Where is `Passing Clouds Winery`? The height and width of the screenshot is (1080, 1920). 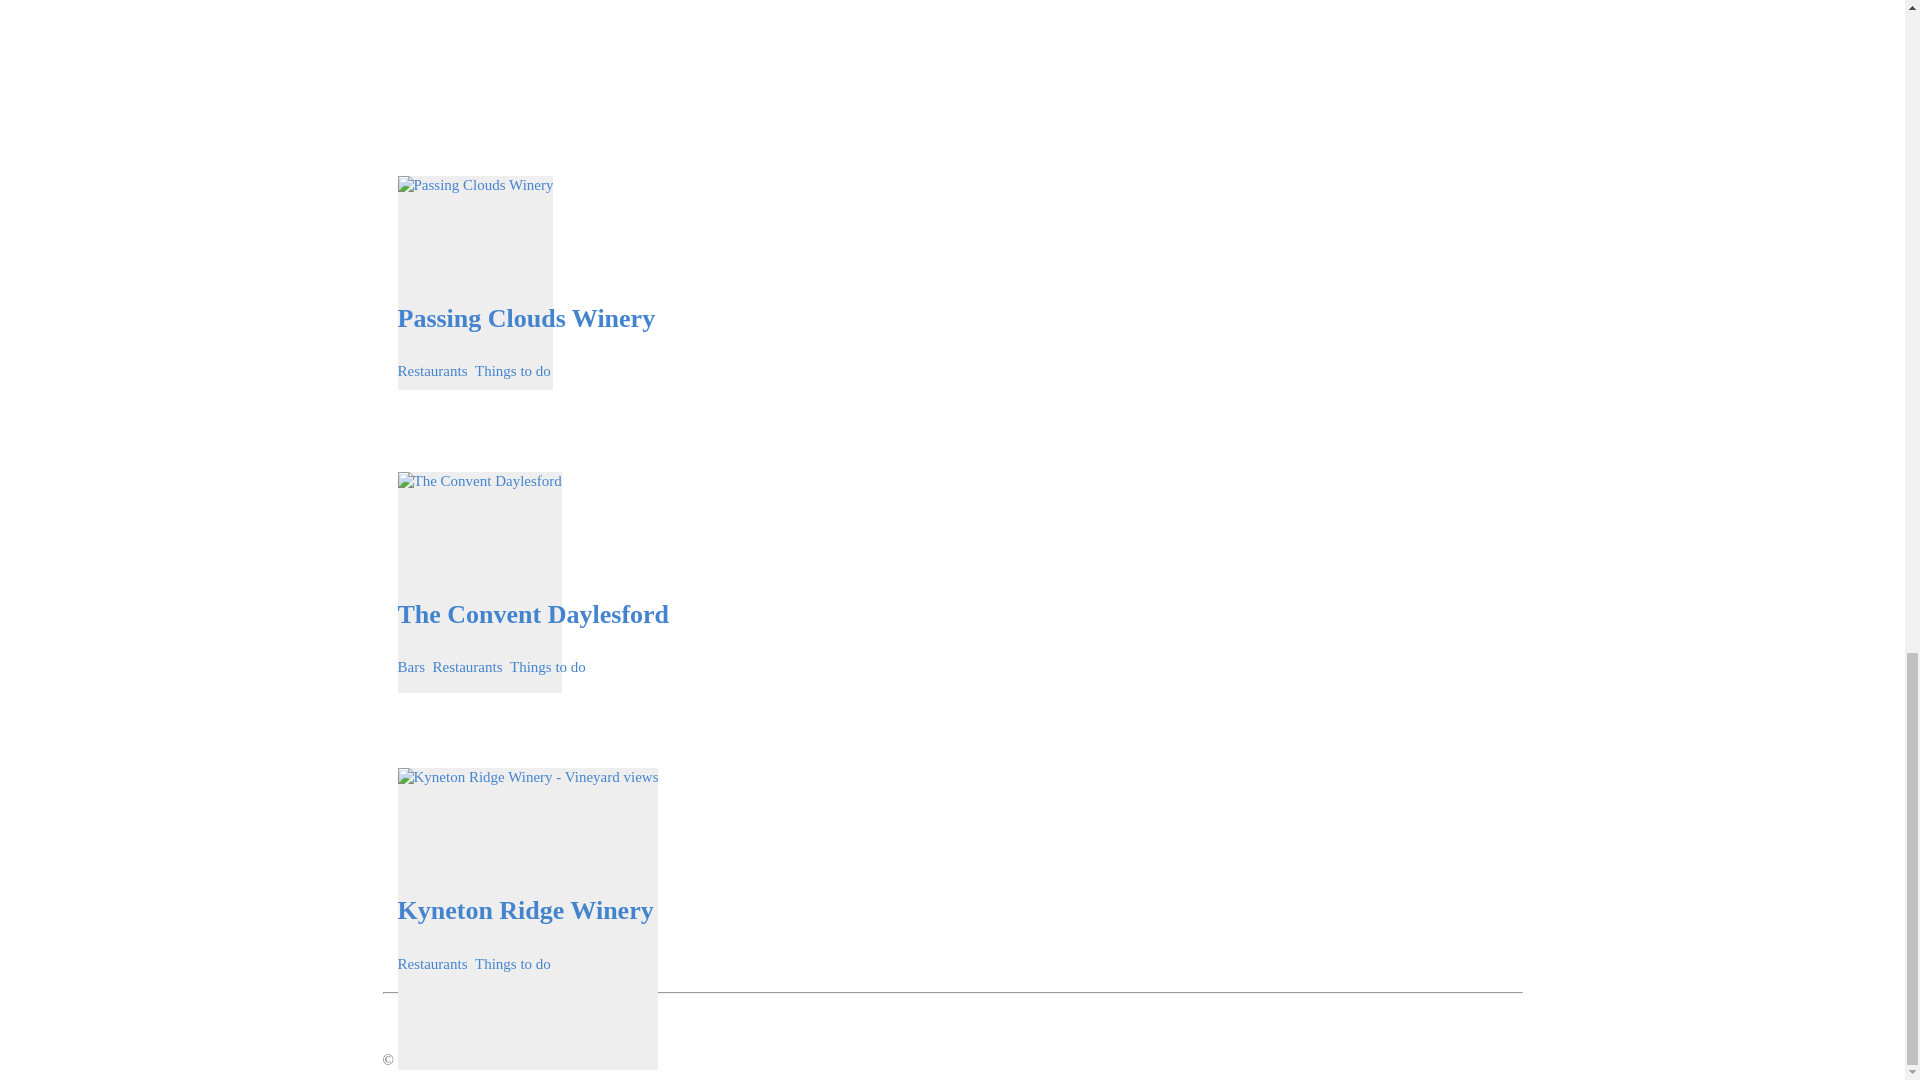 Passing Clouds Winery is located at coordinates (526, 319).